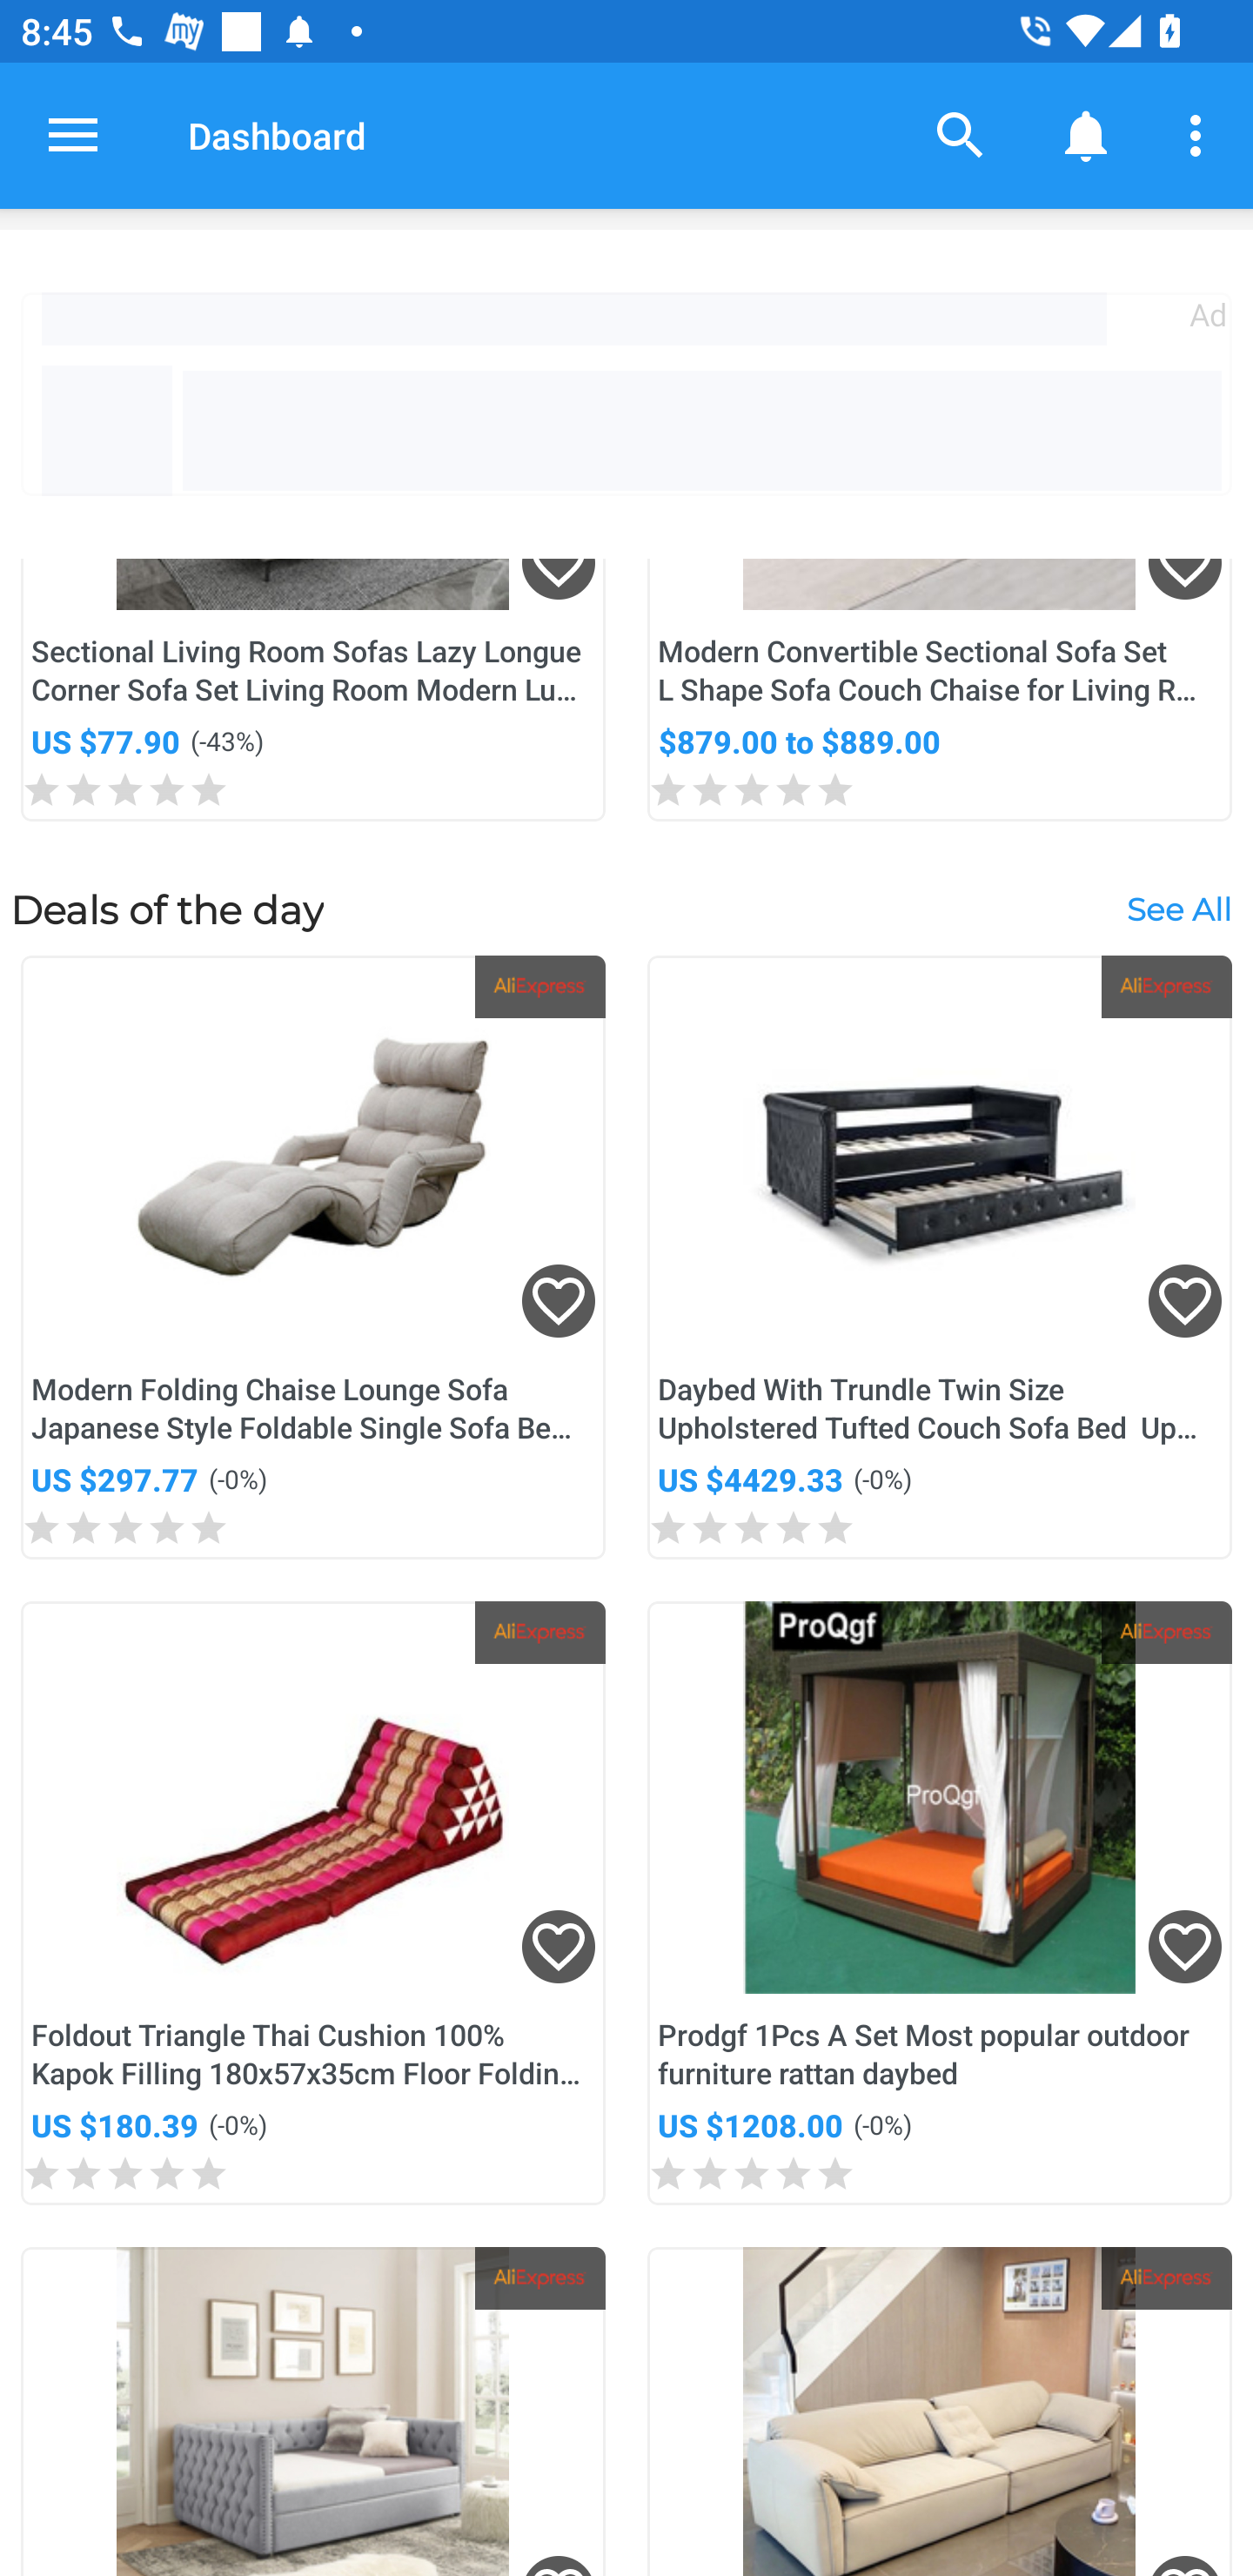  I want to click on More options, so click(1201, 134).